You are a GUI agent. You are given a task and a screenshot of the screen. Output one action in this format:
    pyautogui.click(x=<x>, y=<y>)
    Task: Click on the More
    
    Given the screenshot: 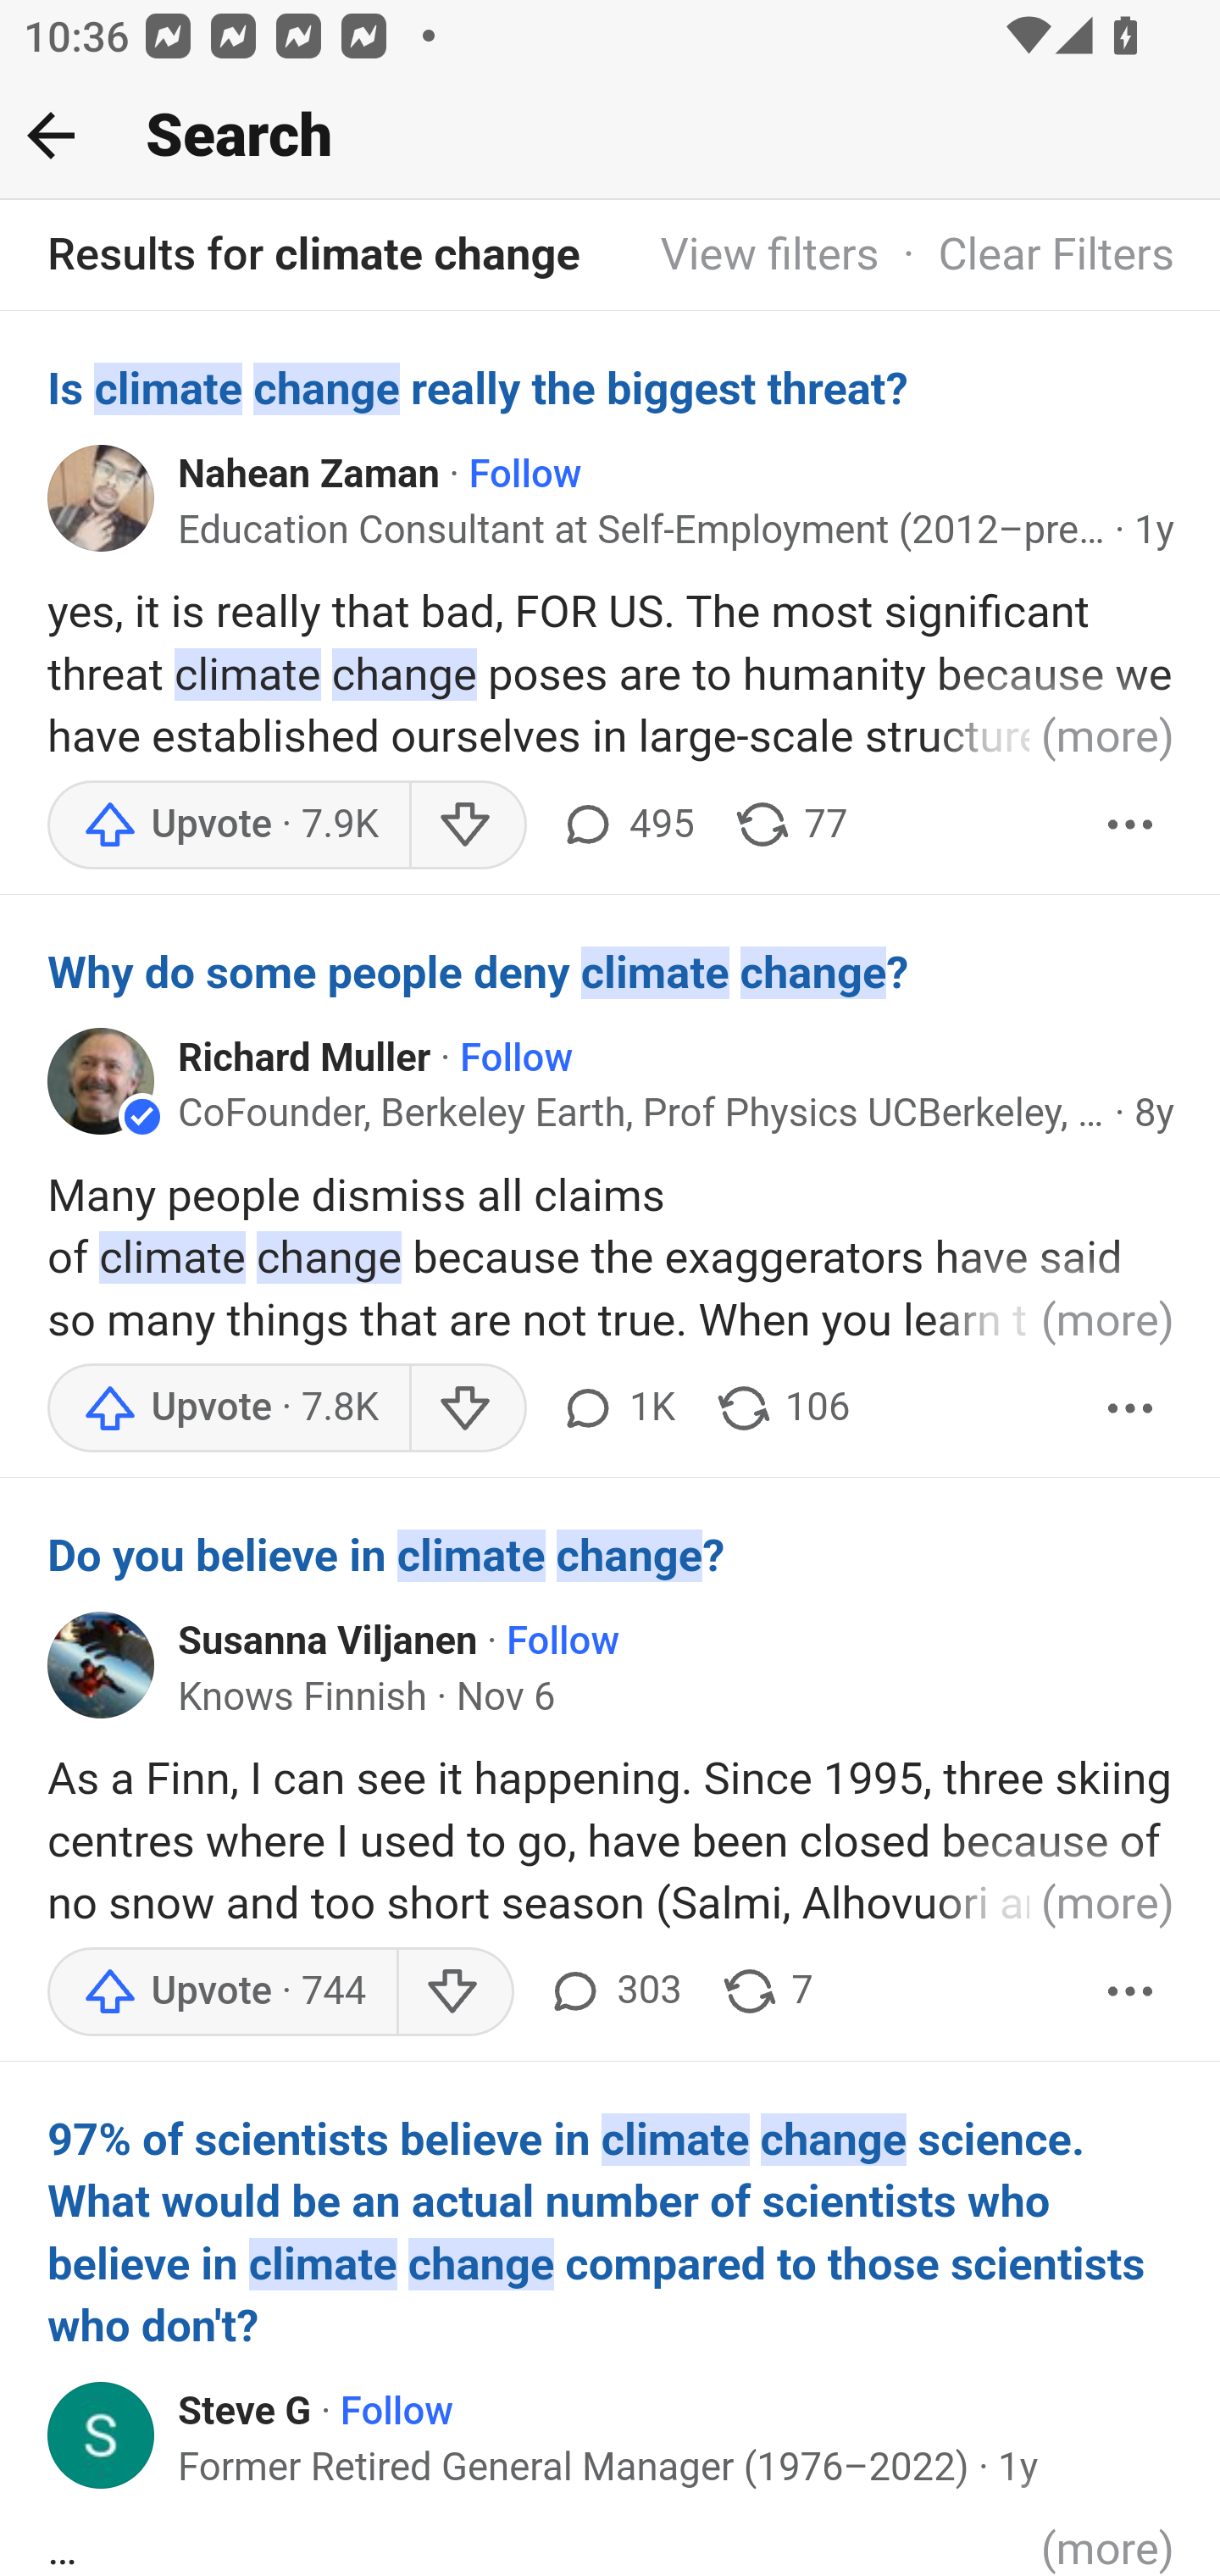 What is the action you would take?
    pyautogui.click(x=1131, y=1407)
    